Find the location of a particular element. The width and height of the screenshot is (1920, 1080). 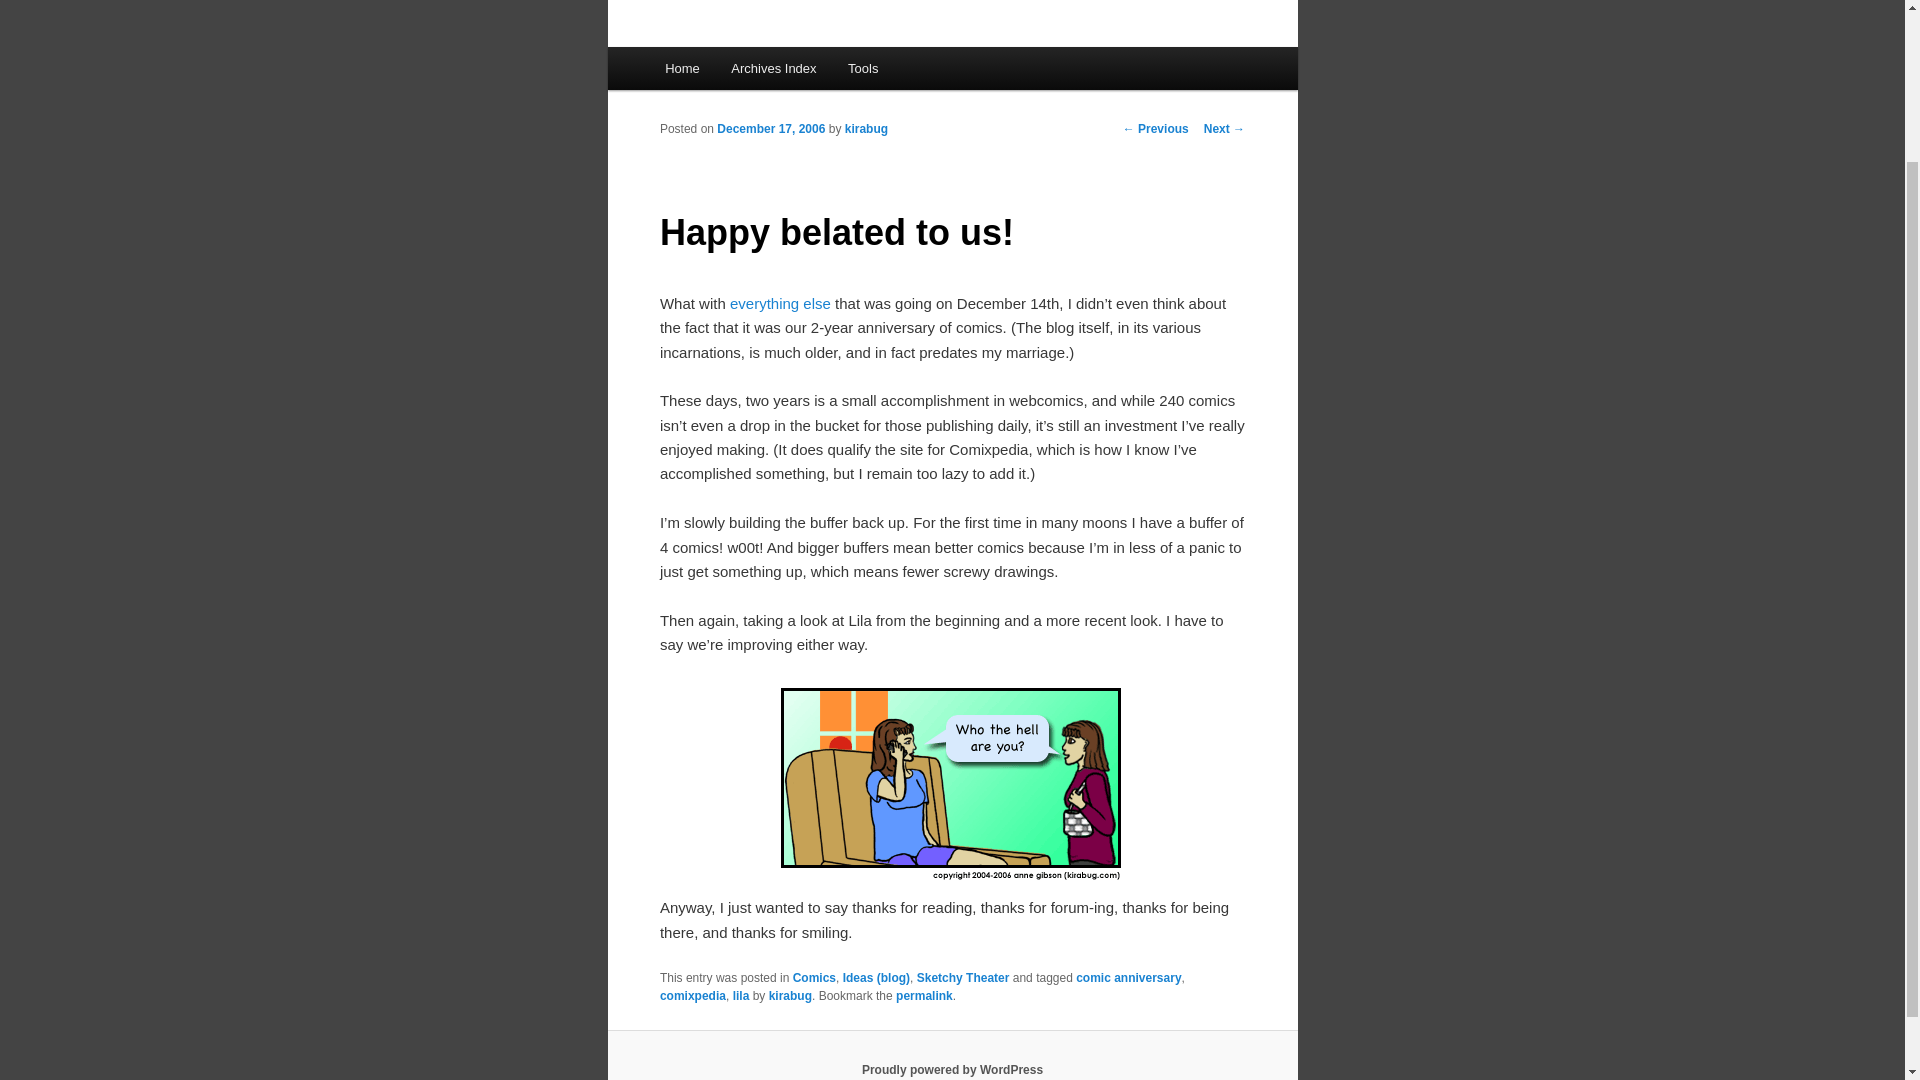

Home is located at coordinates (681, 68).